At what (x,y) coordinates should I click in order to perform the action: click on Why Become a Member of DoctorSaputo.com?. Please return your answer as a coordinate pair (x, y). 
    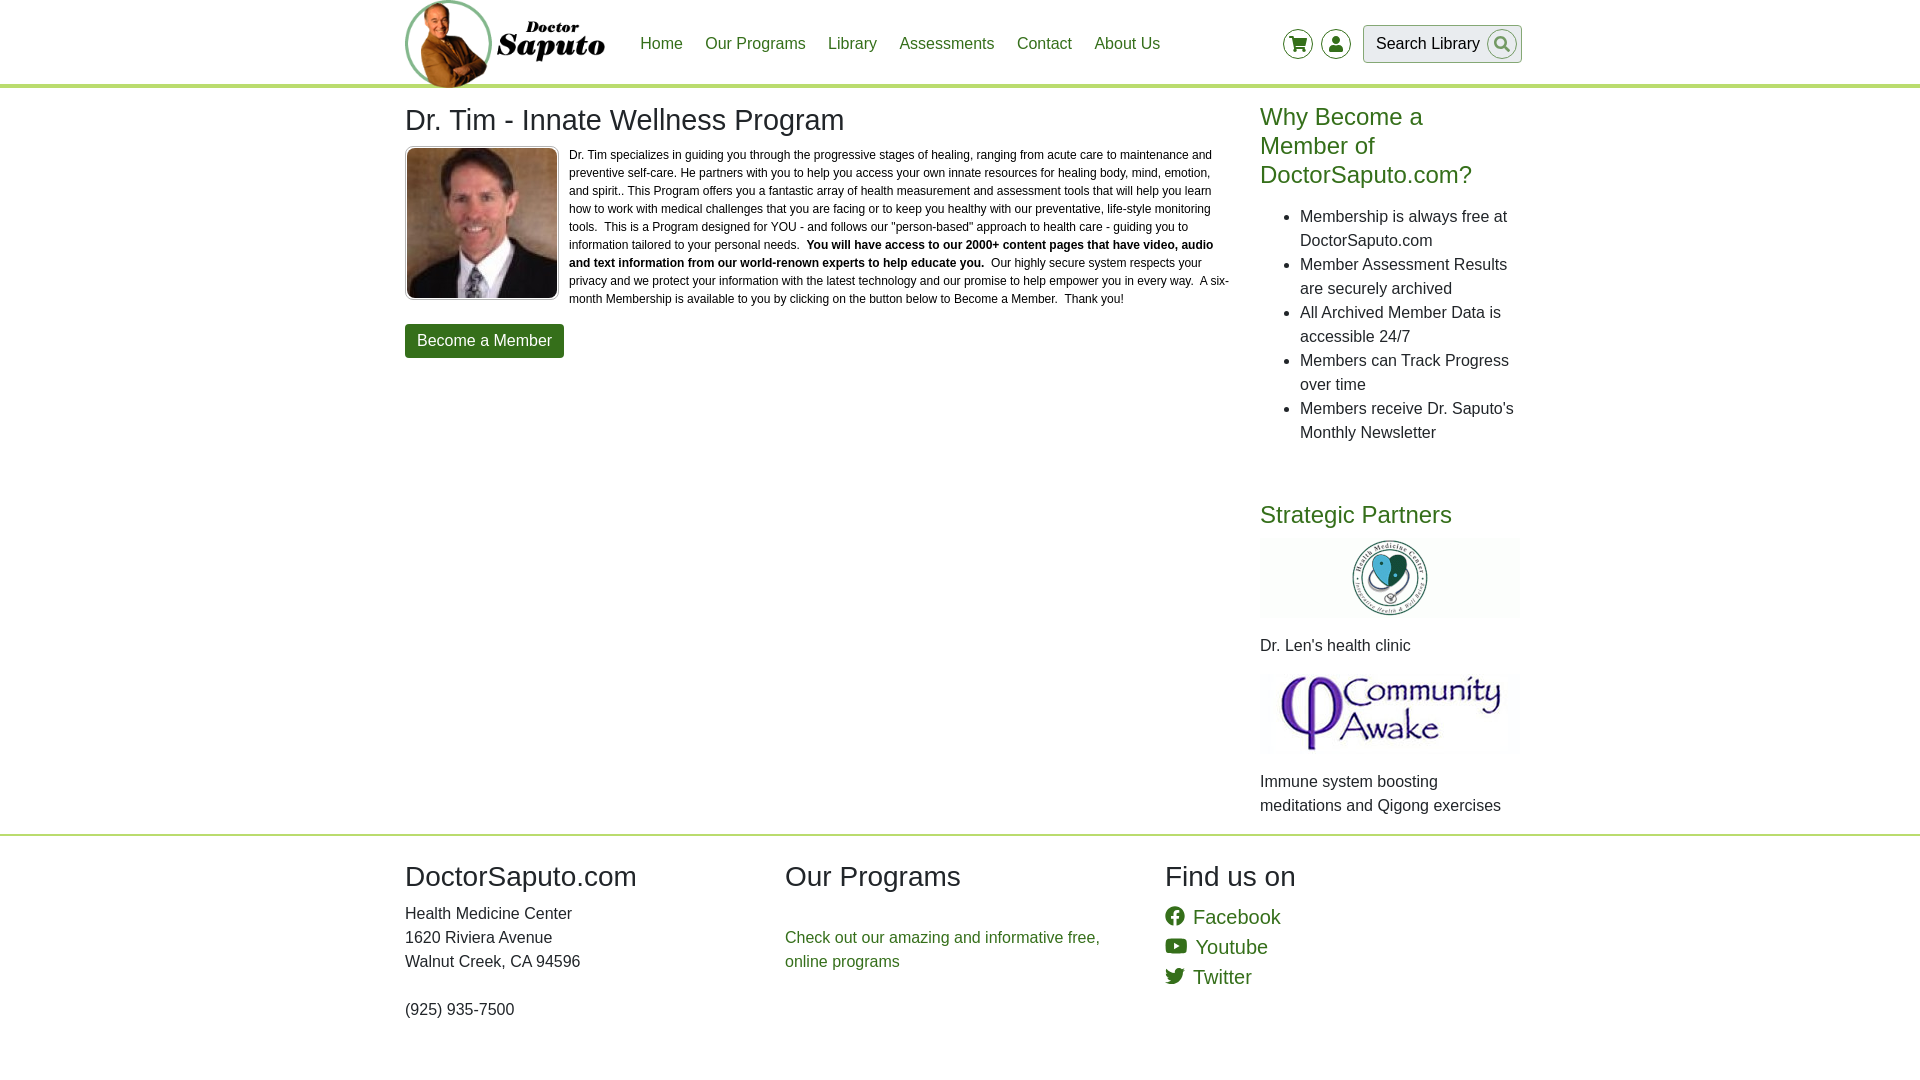
    Looking at the image, I should click on (1386, 146).